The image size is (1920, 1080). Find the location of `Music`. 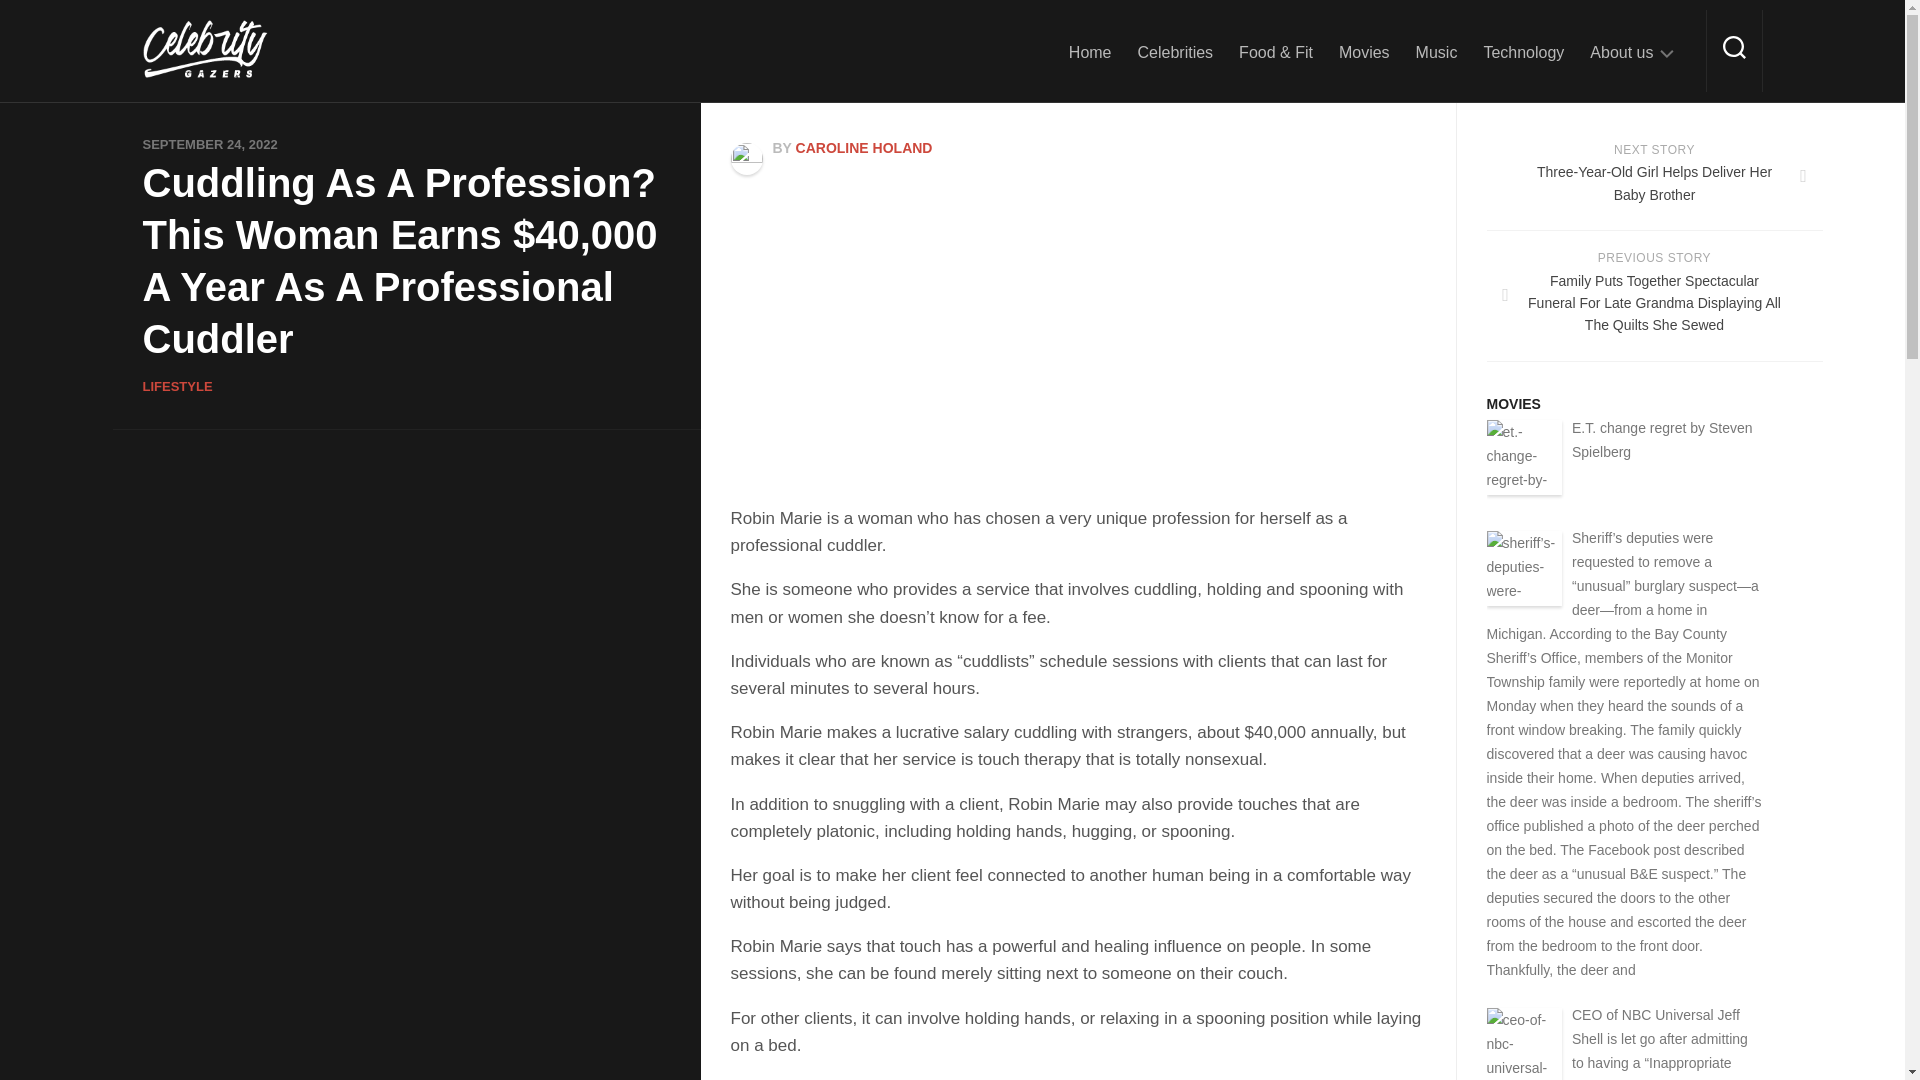

Music is located at coordinates (1436, 52).